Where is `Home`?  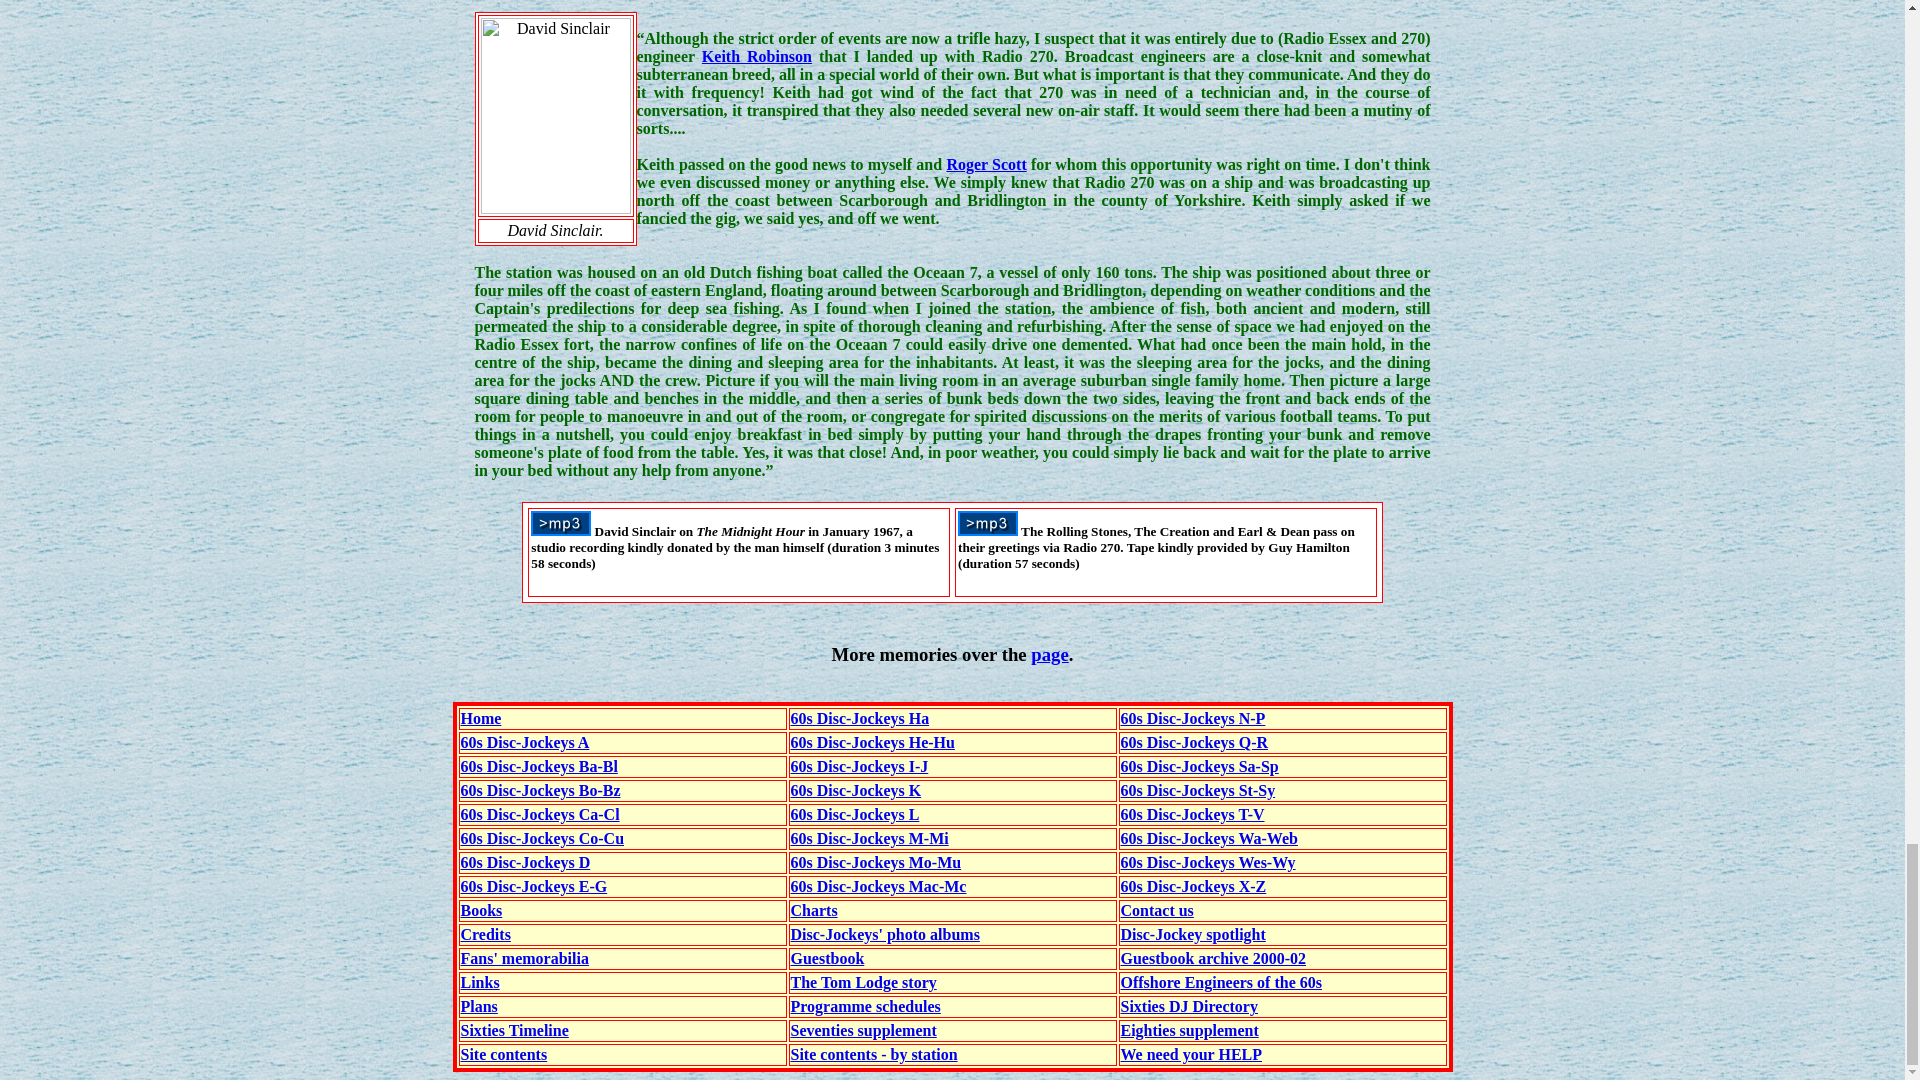 Home is located at coordinates (480, 718).